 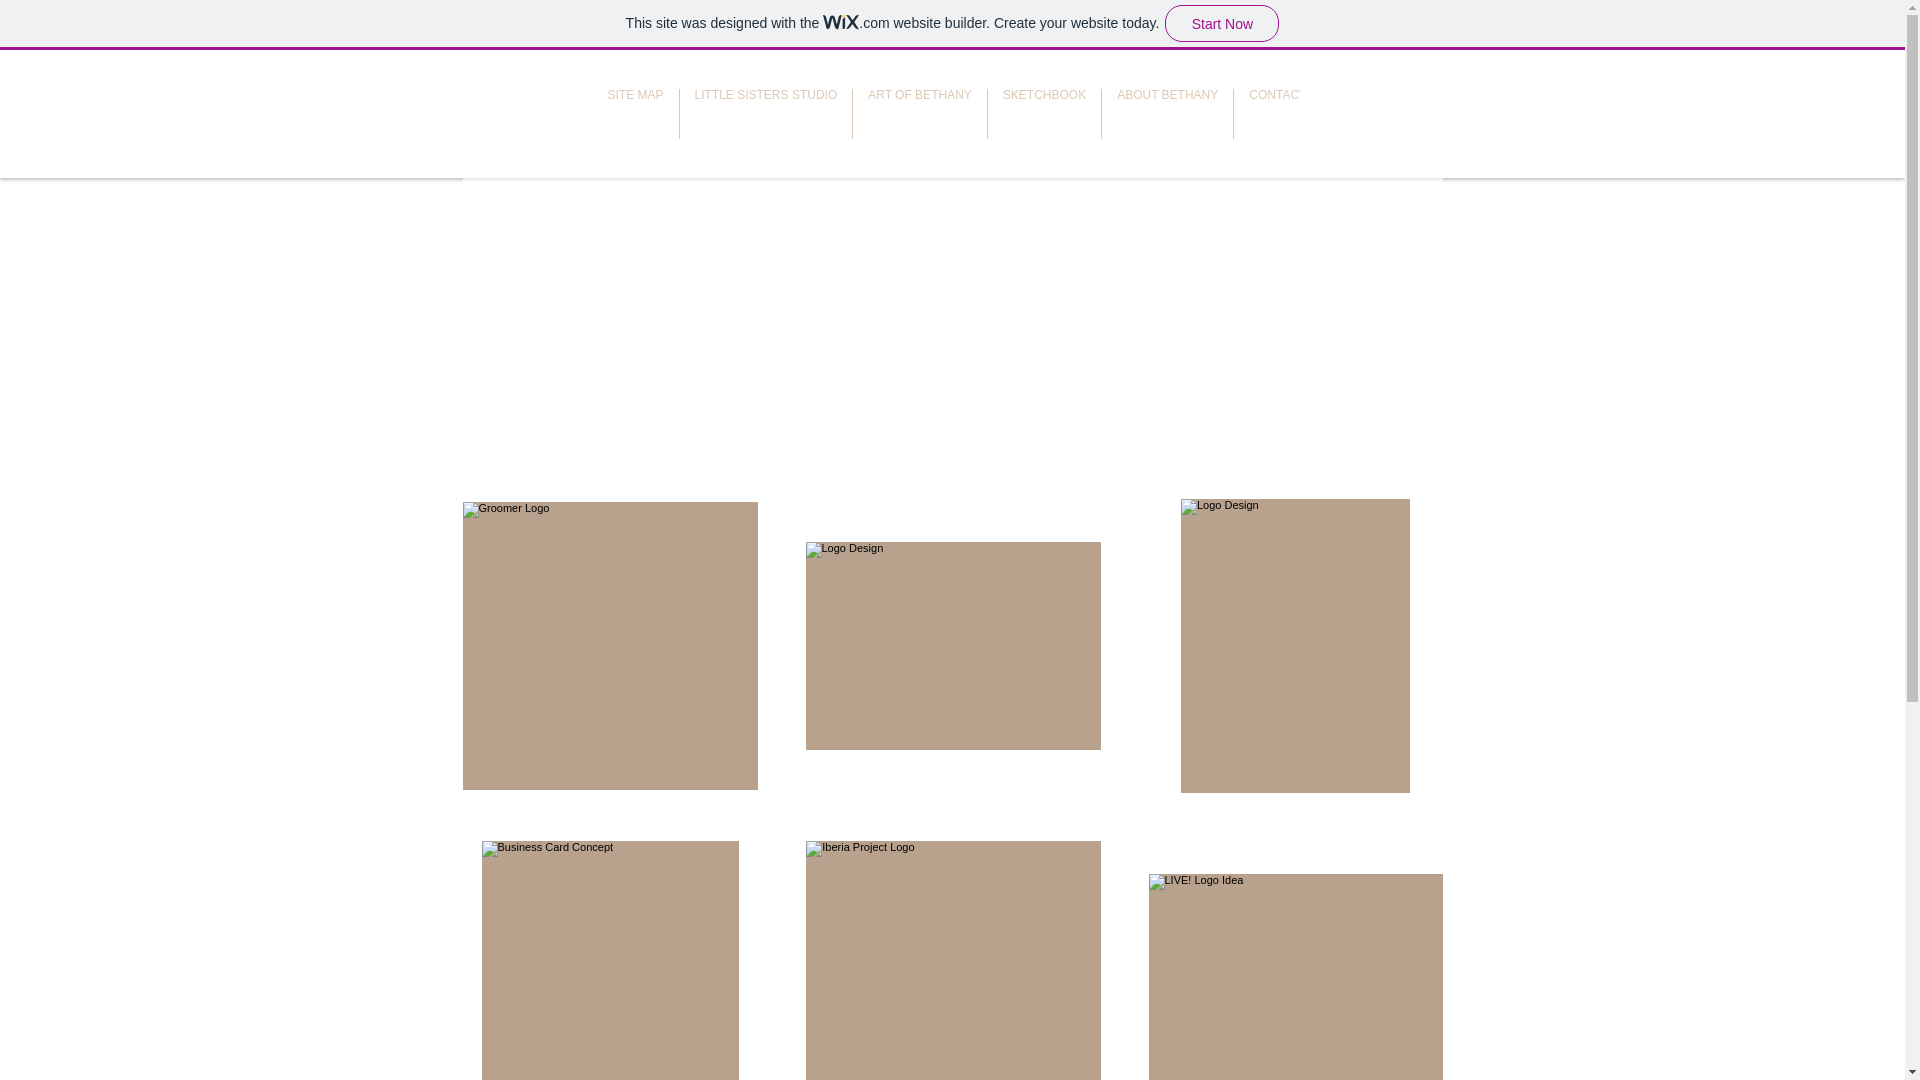 I want to click on CONTACT, so click(x=1277, y=114).